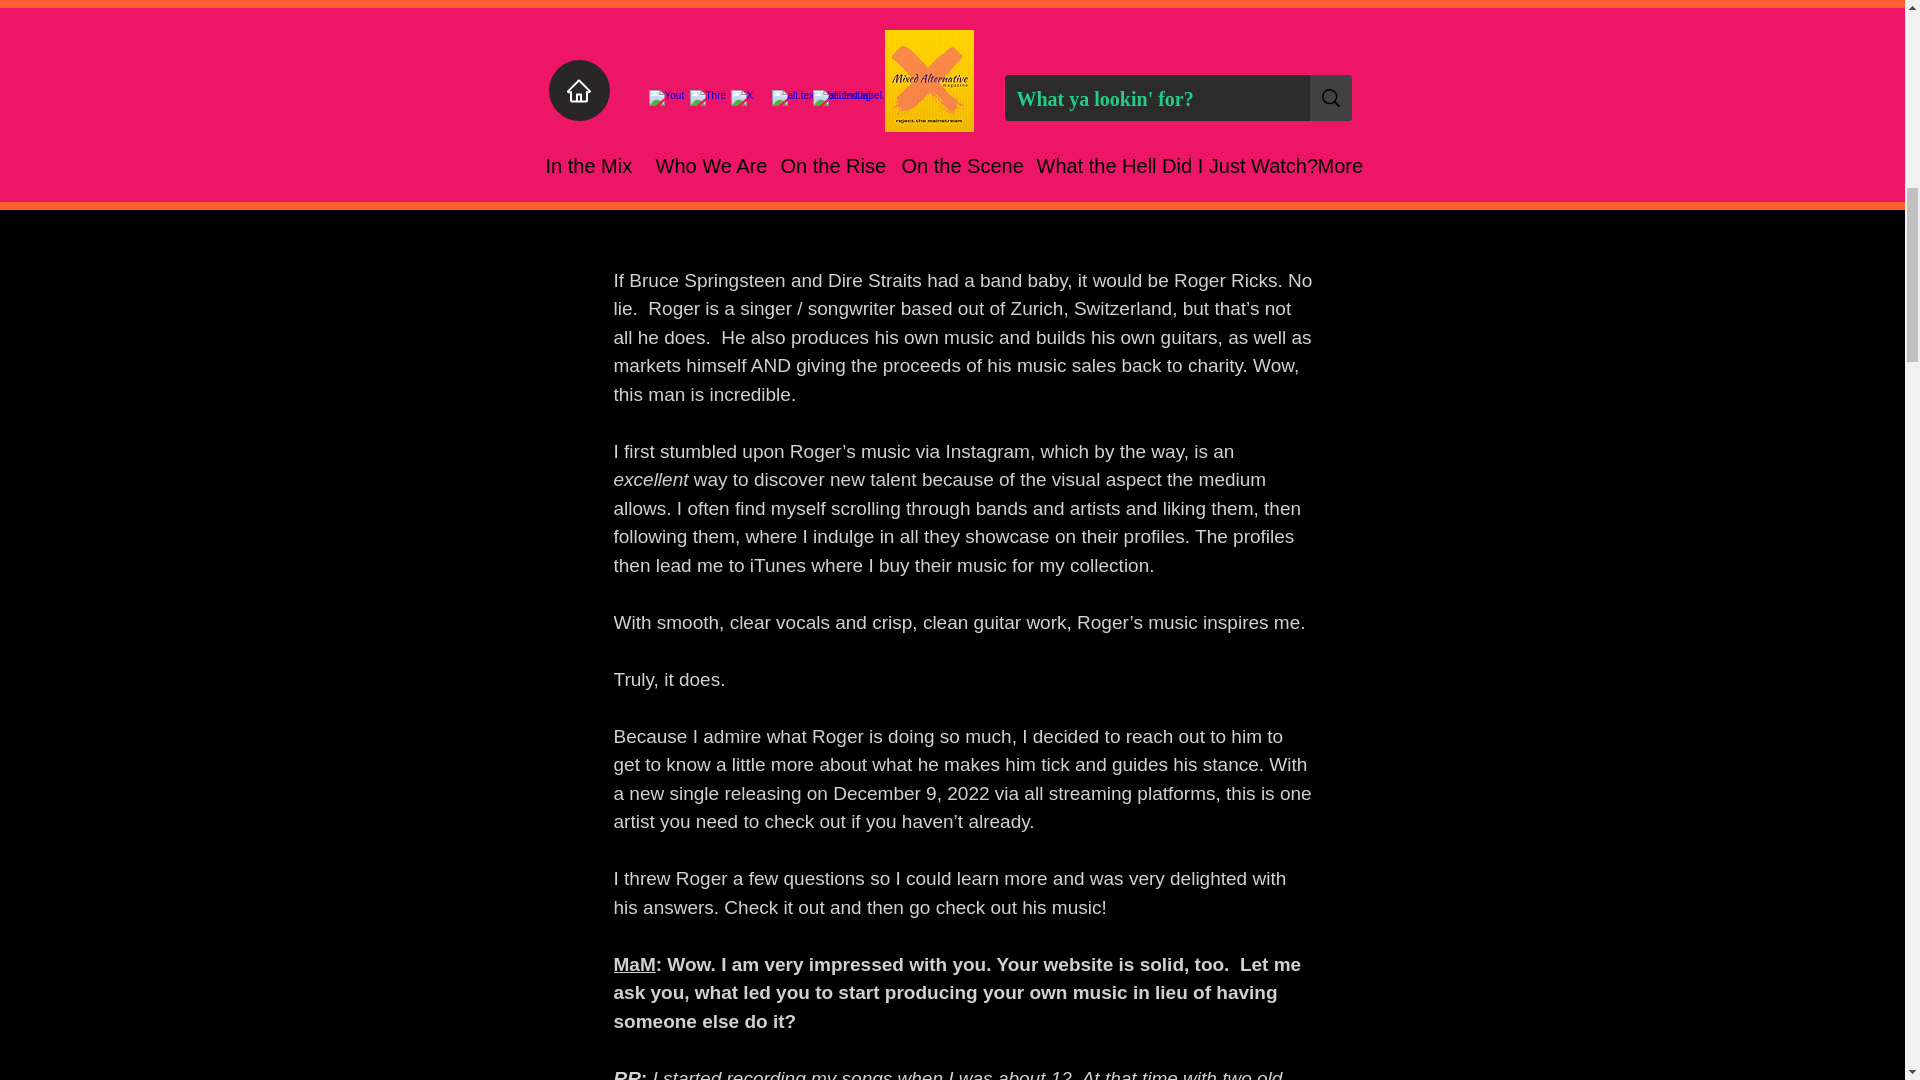 The width and height of the screenshot is (1920, 1080). Describe the element at coordinates (1294, 48) in the screenshot. I see `Twitter Tweet` at that location.